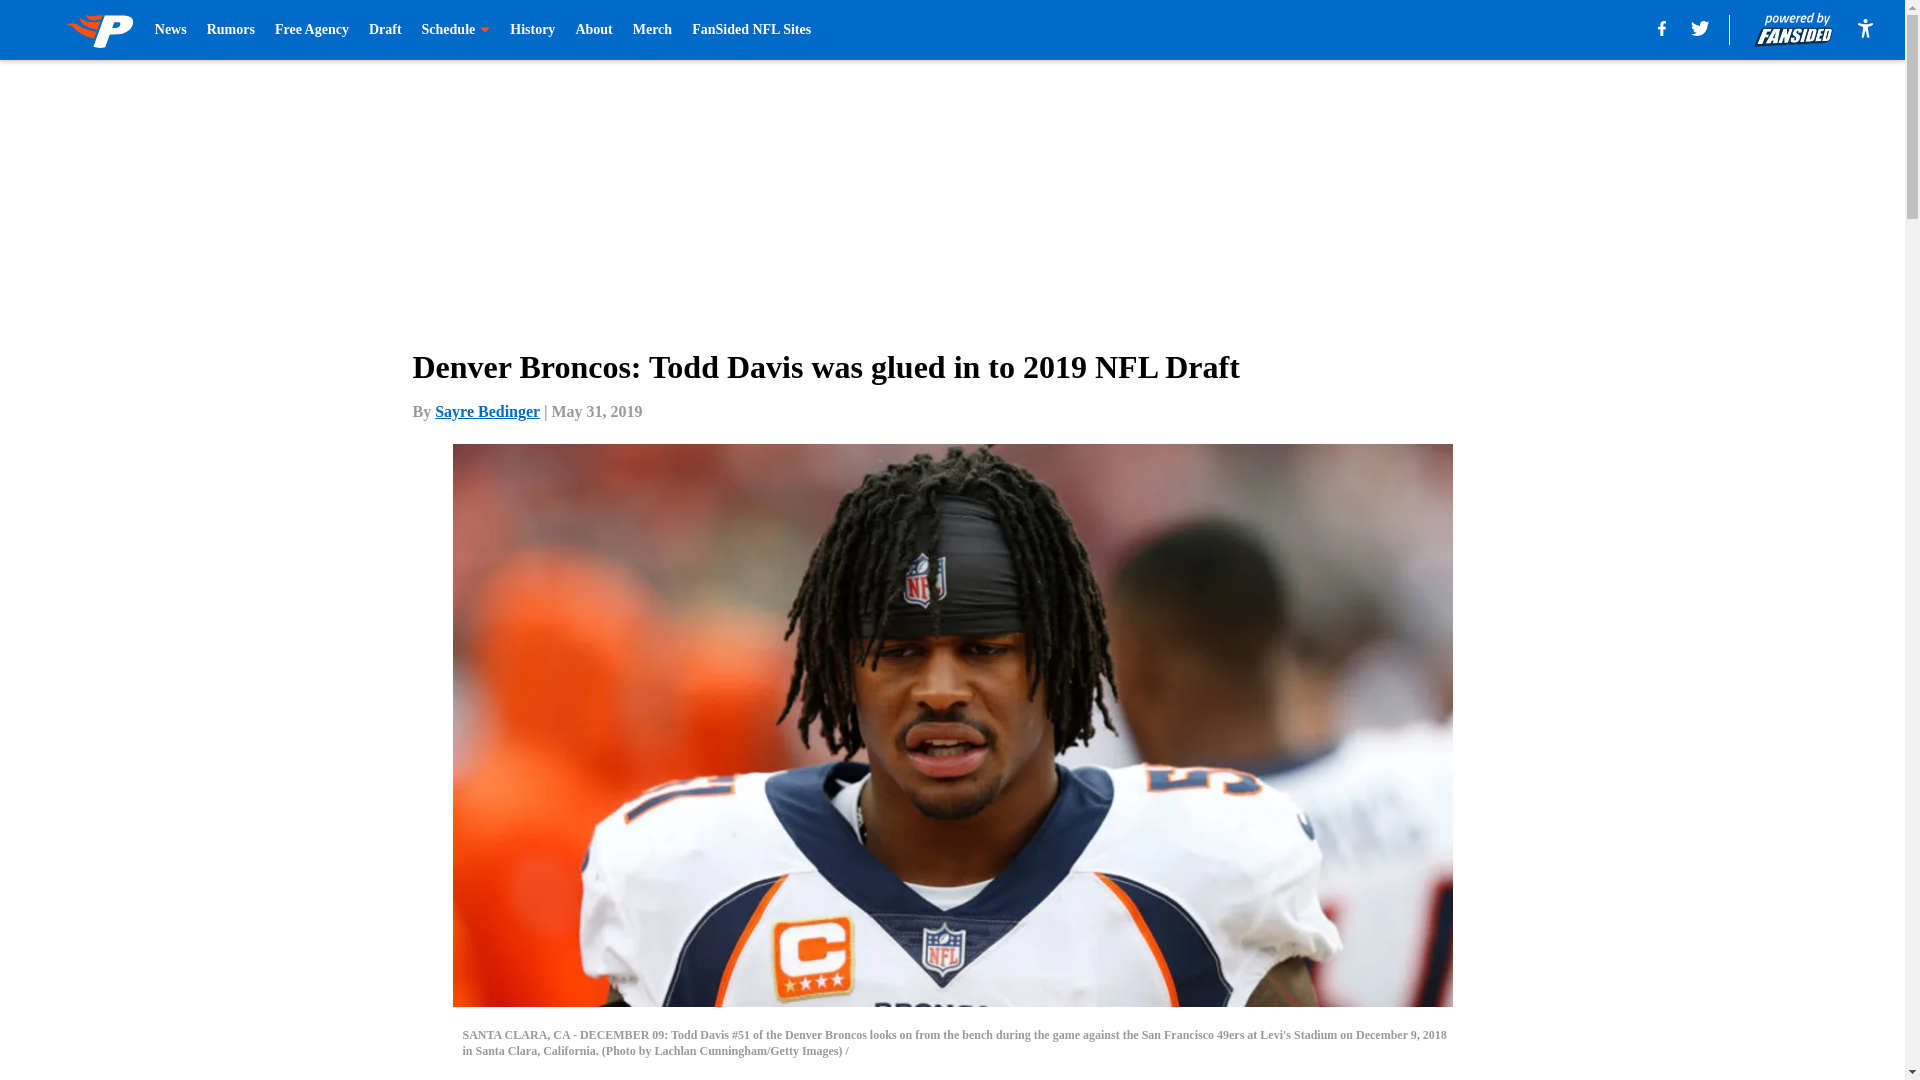 The height and width of the screenshot is (1080, 1920). What do you see at coordinates (532, 30) in the screenshot?
I see `History` at bounding box center [532, 30].